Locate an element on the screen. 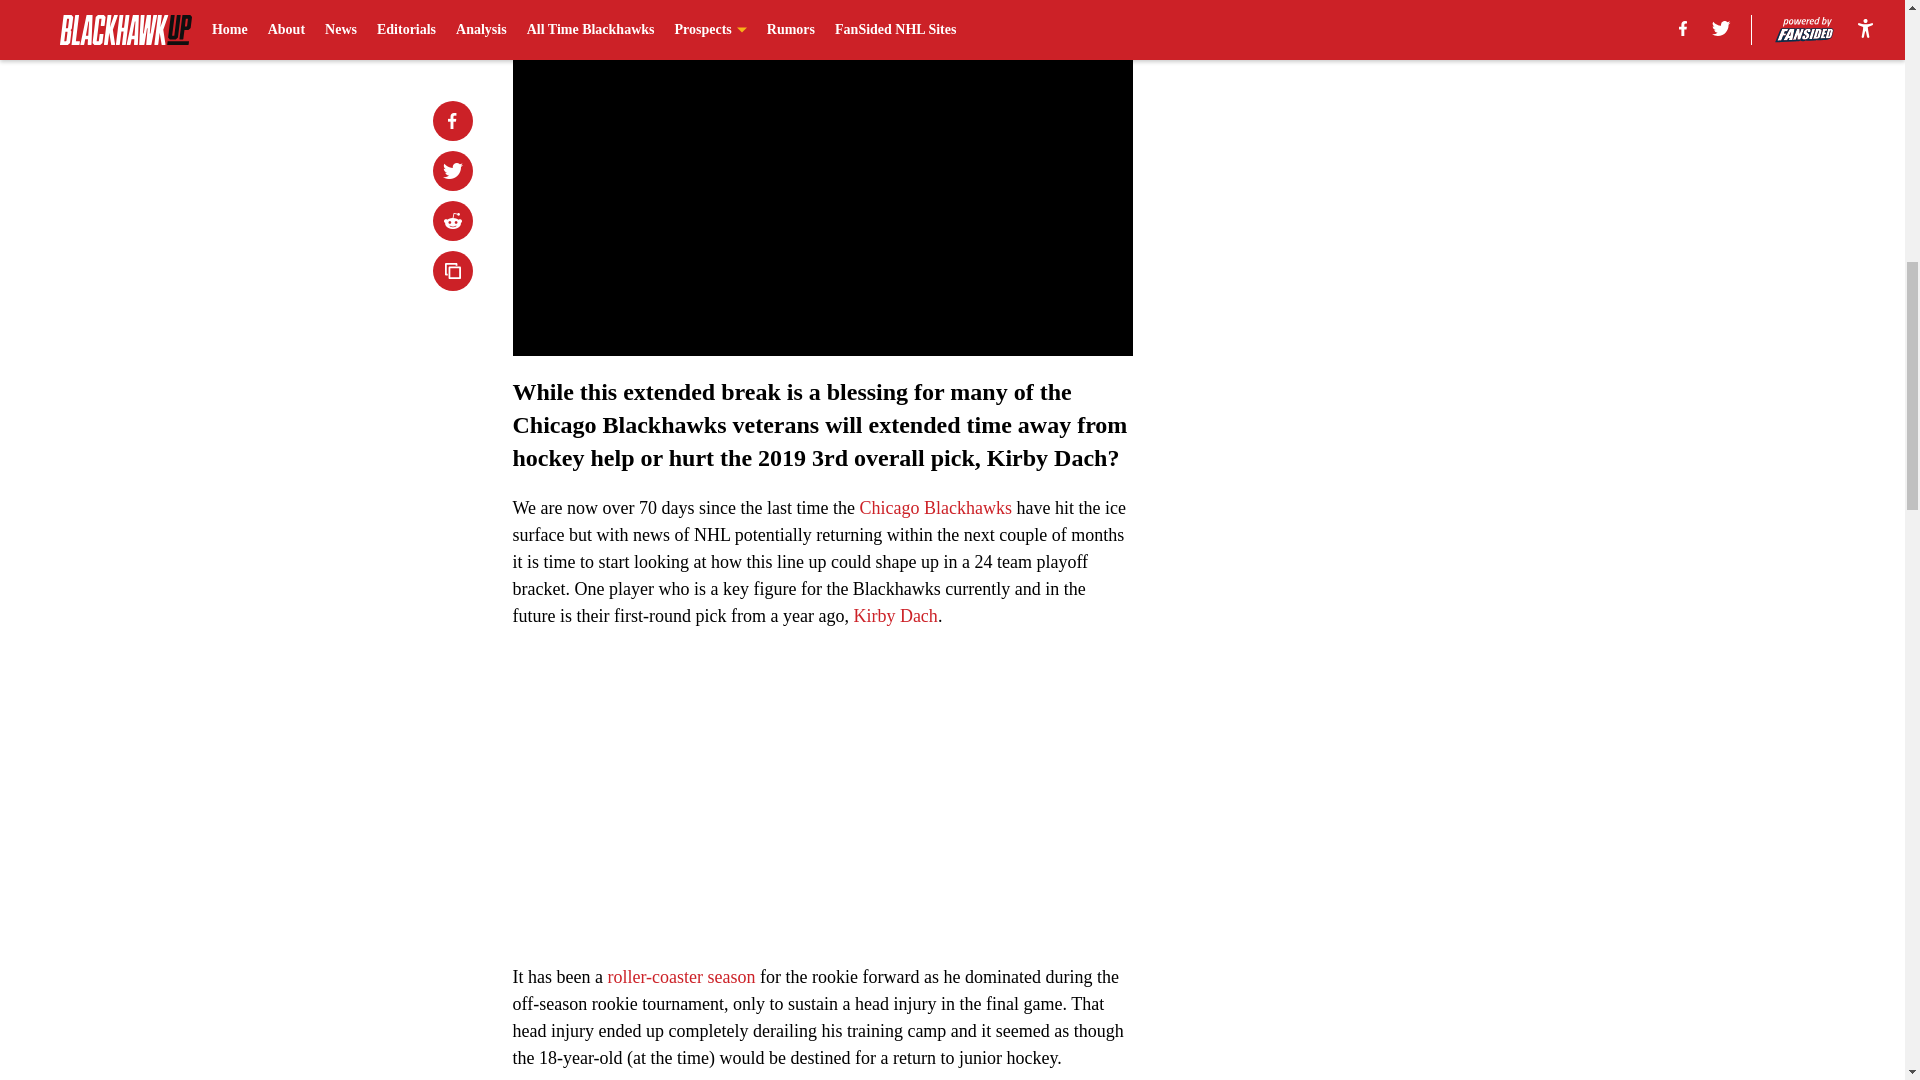 This screenshot has width=1920, height=1080. Chicago Blackhawks is located at coordinates (934, 508).